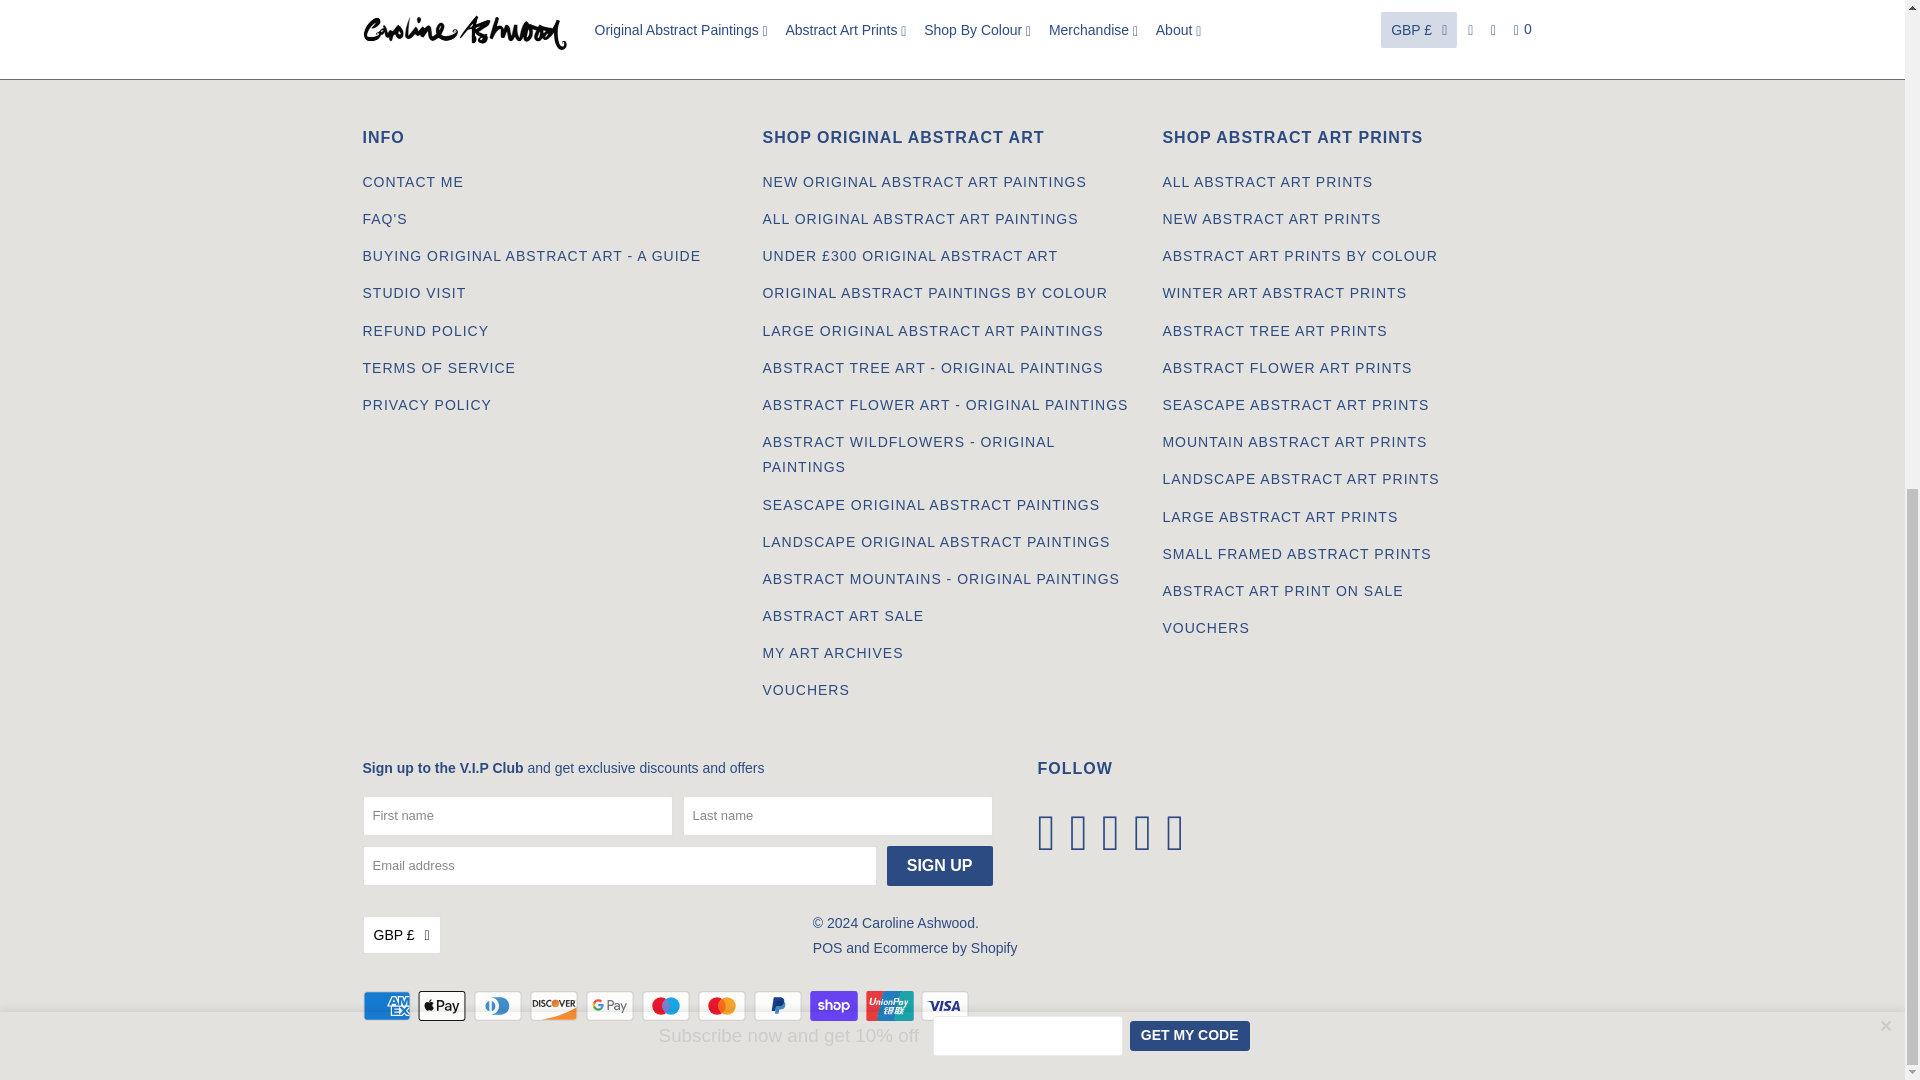  Describe the element at coordinates (724, 1006) in the screenshot. I see `Mastercard` at that location.